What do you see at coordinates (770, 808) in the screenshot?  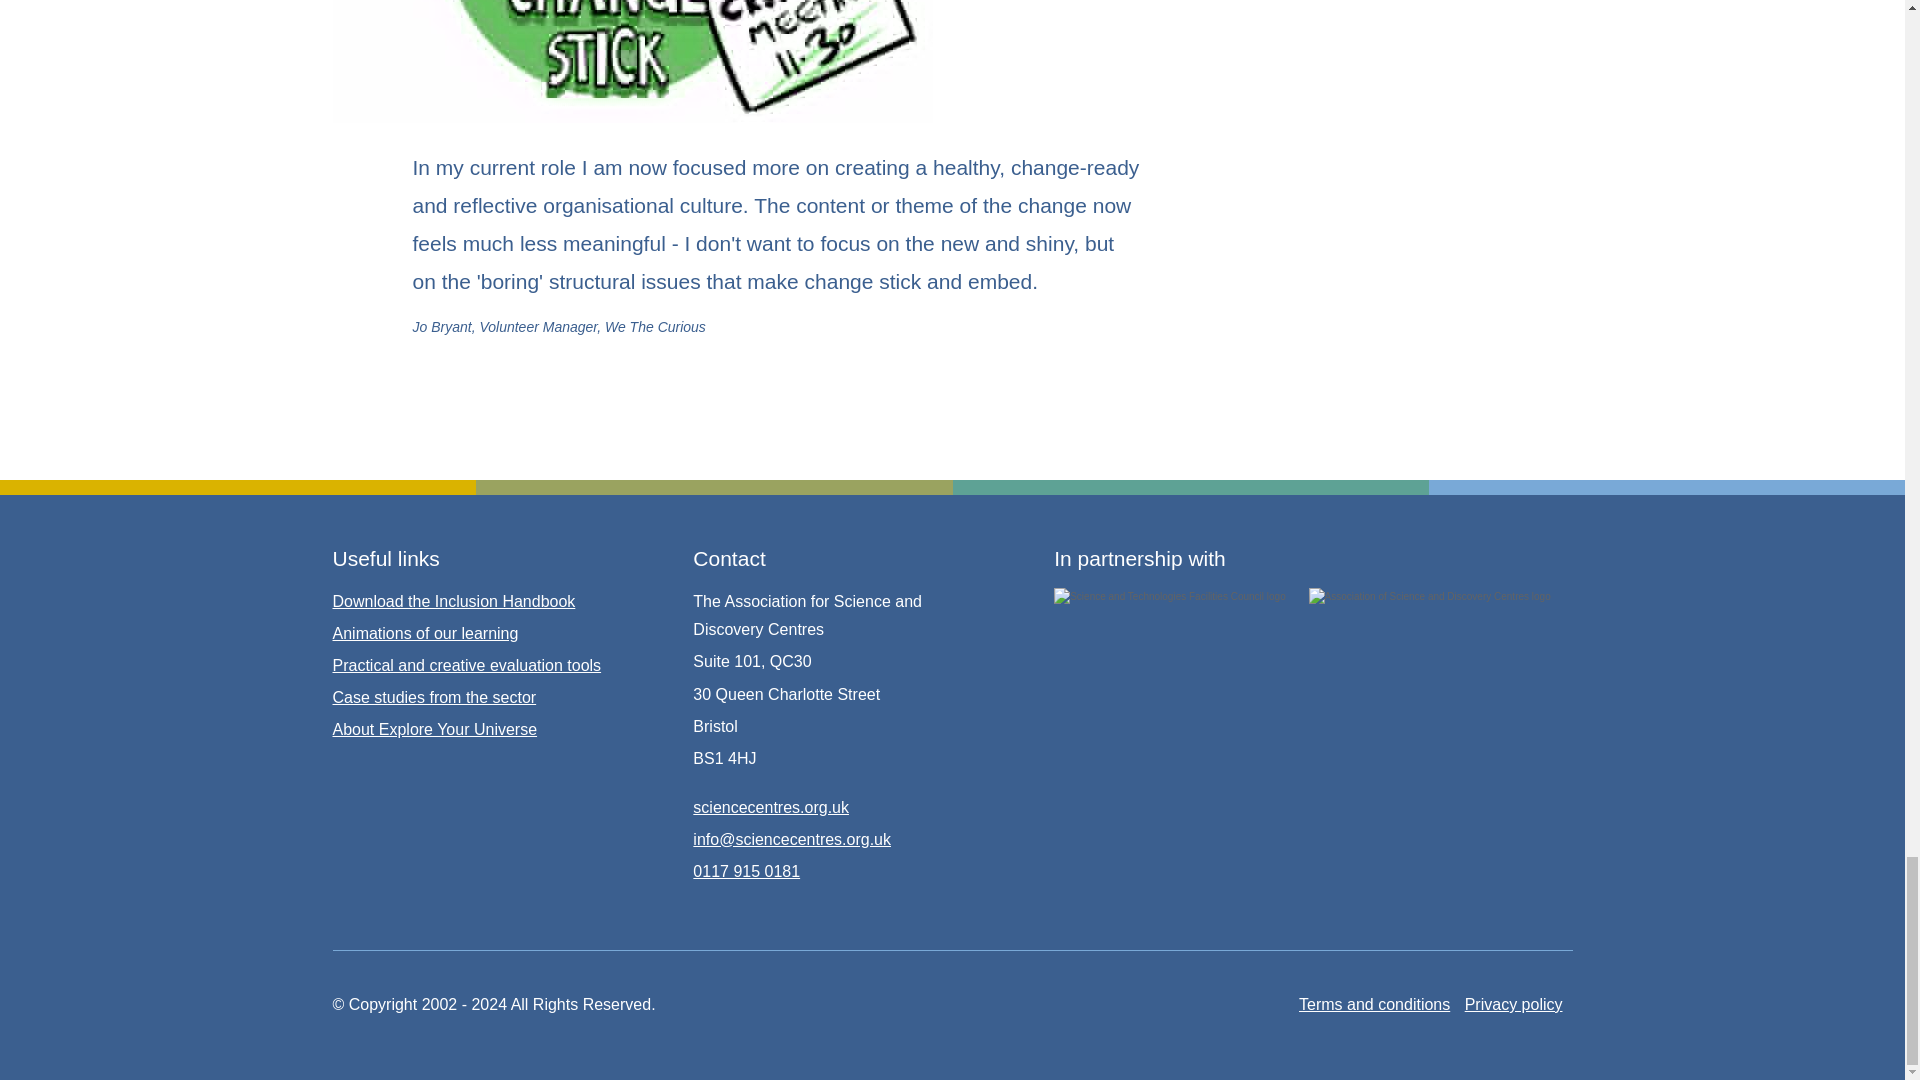 I see `sciencecentres.org.uk` at bounding box center [770, 808].